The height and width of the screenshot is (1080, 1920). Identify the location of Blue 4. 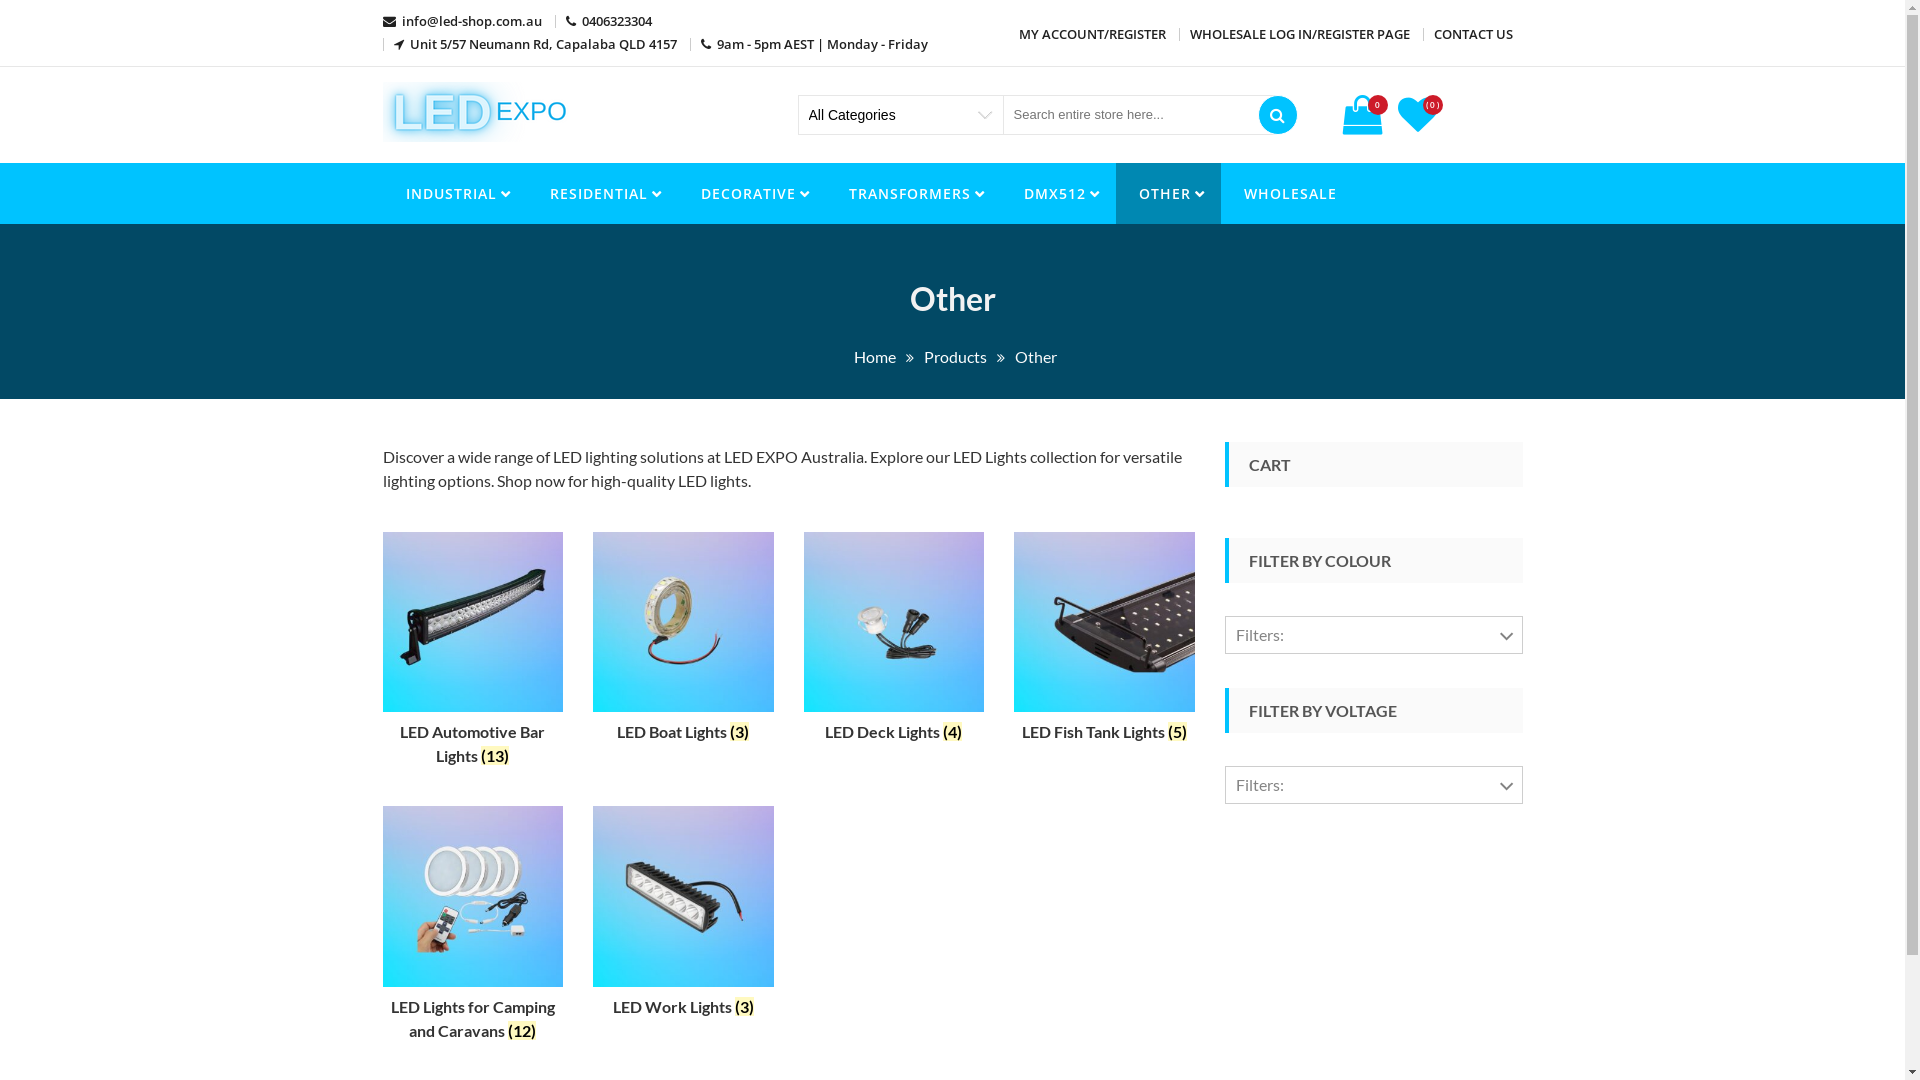
(1275, 682).